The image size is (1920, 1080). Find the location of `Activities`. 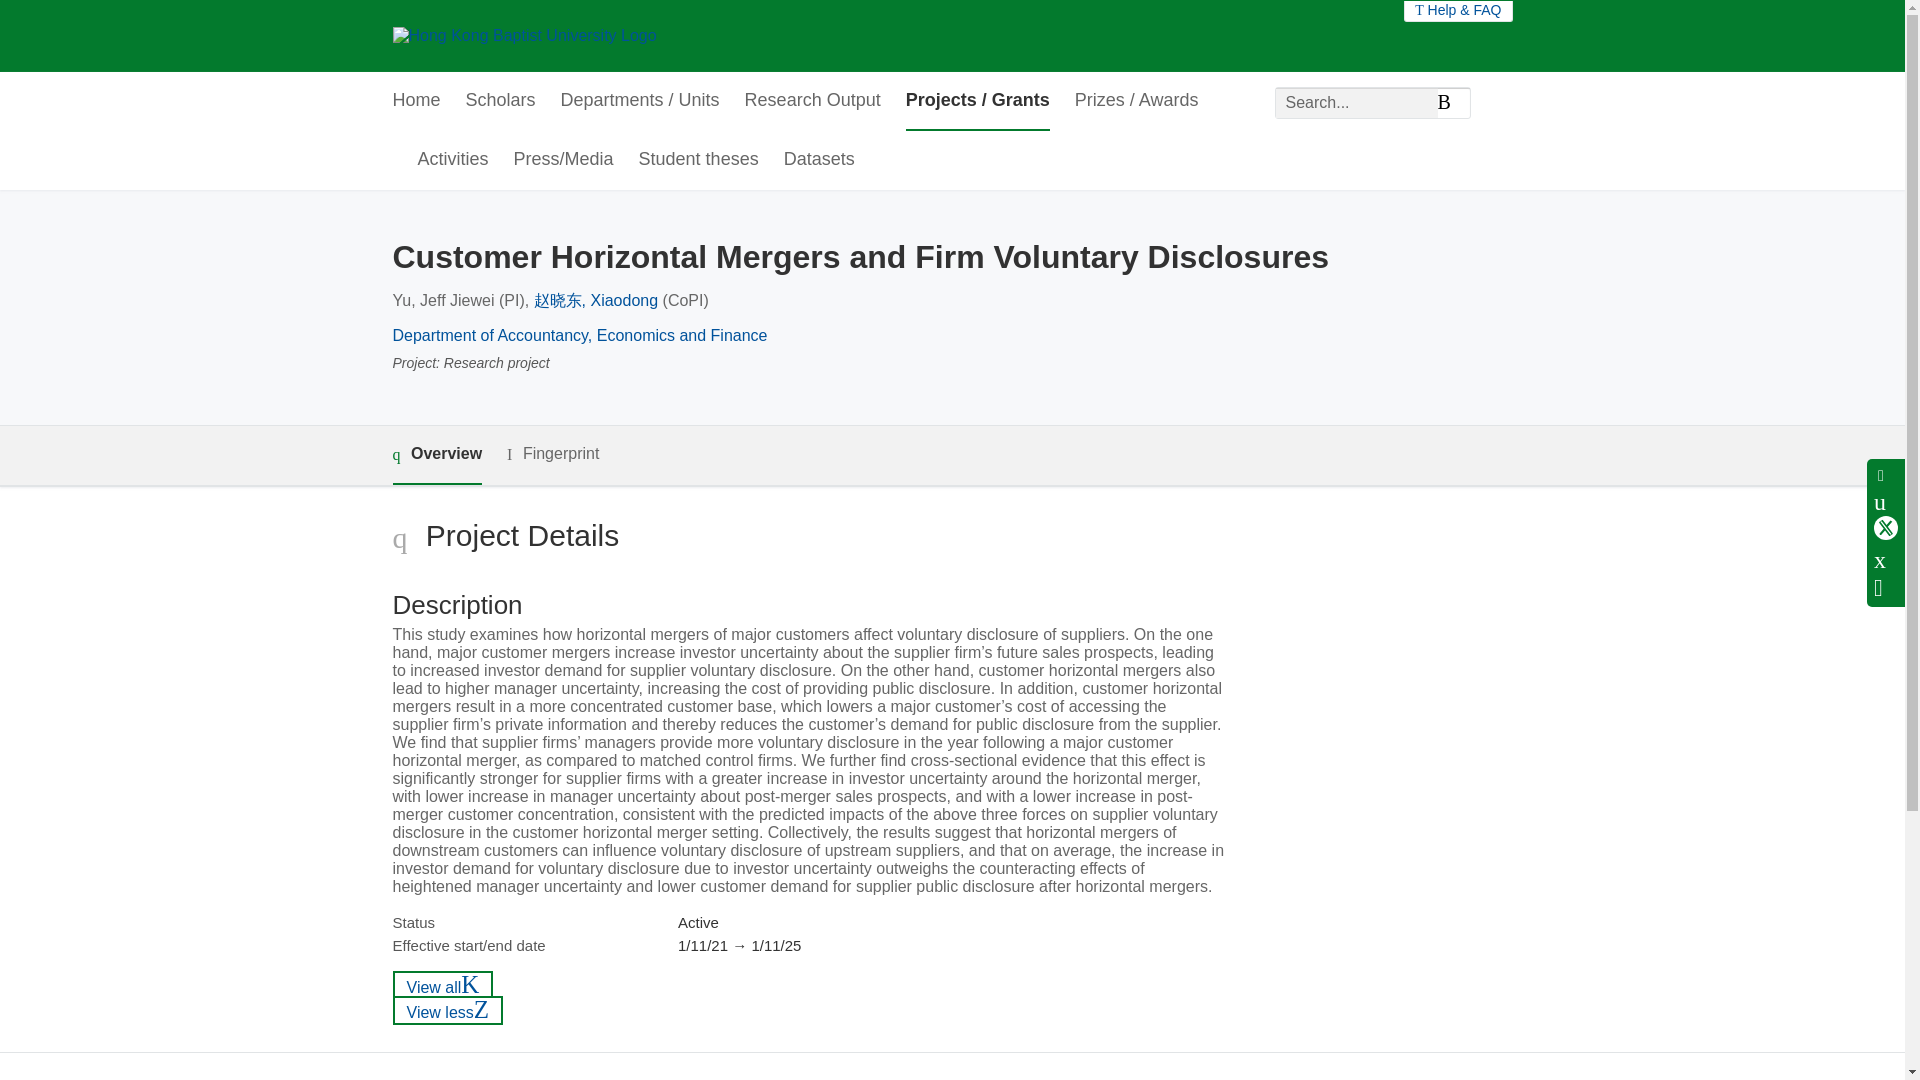

Activities is located at coordinates (454, 160).